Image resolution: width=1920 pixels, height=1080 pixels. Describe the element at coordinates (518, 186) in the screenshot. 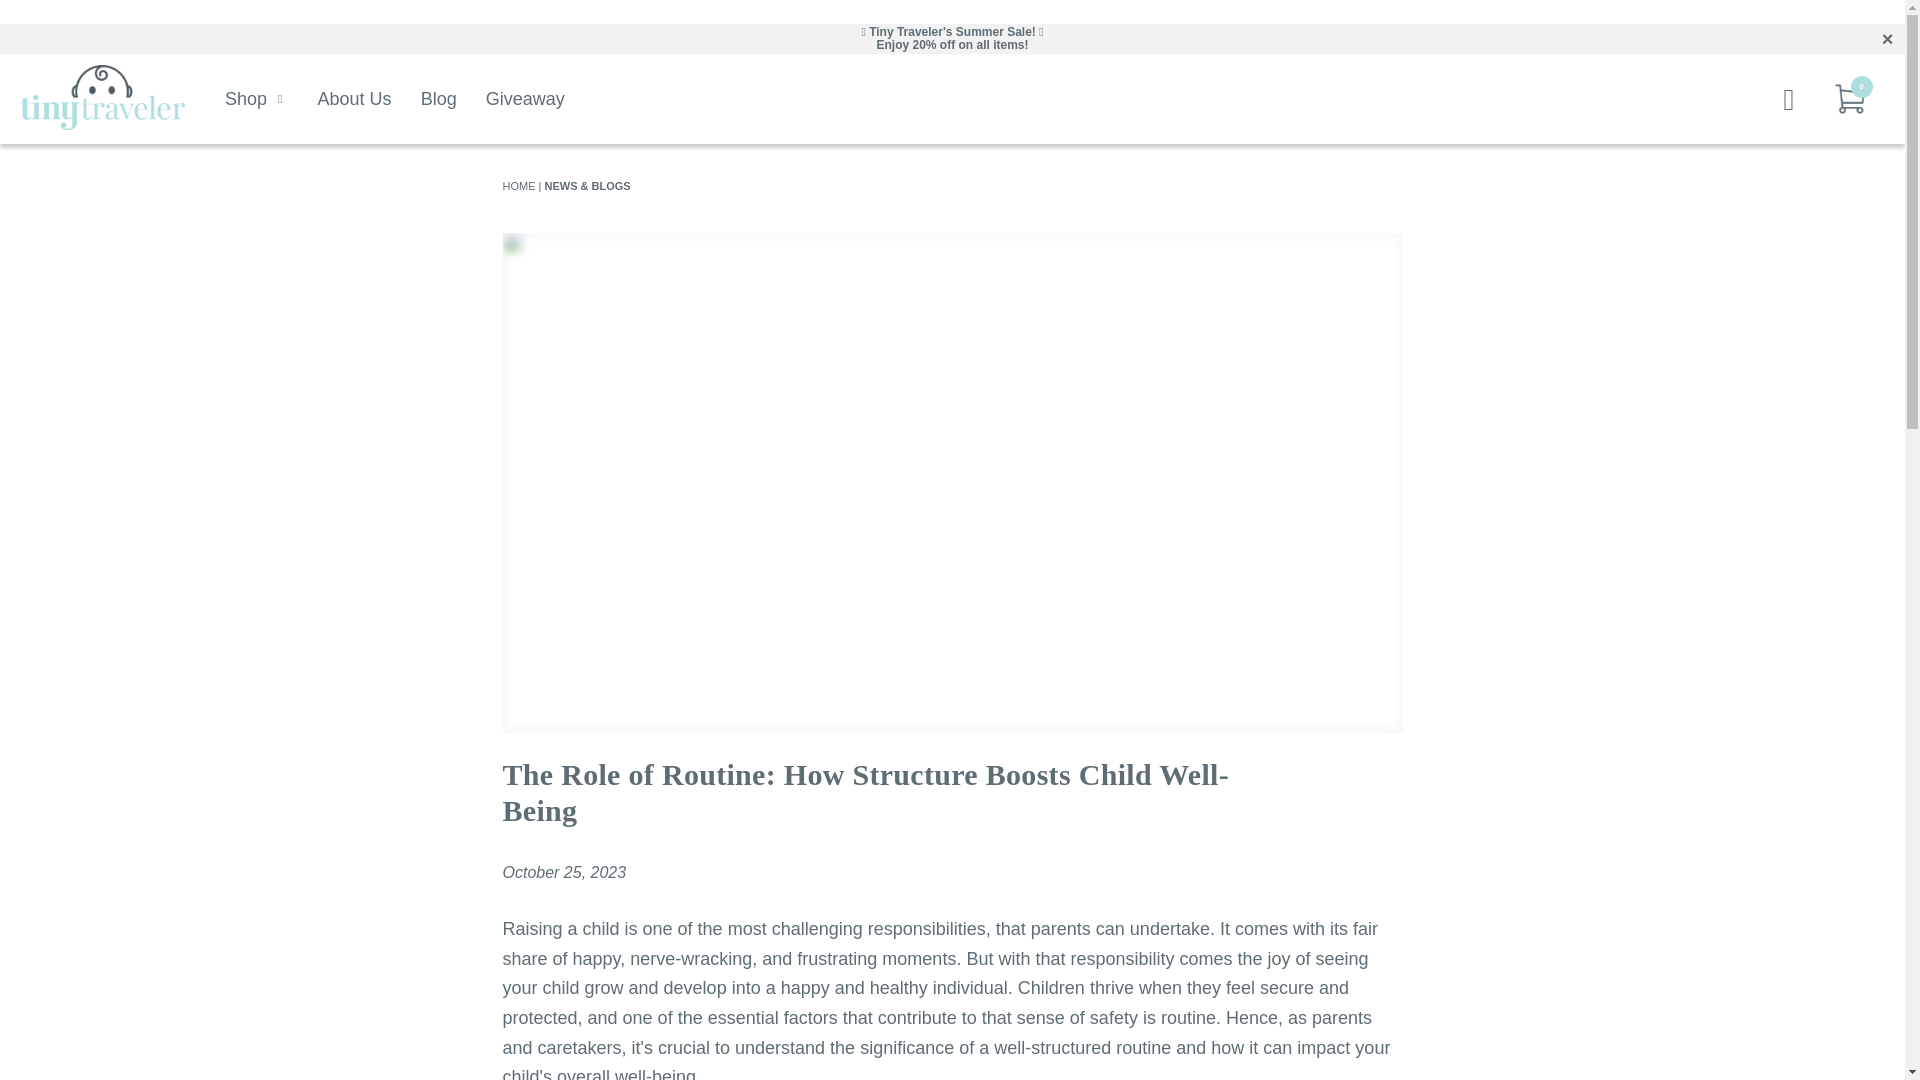

I see `HOME` at that location.